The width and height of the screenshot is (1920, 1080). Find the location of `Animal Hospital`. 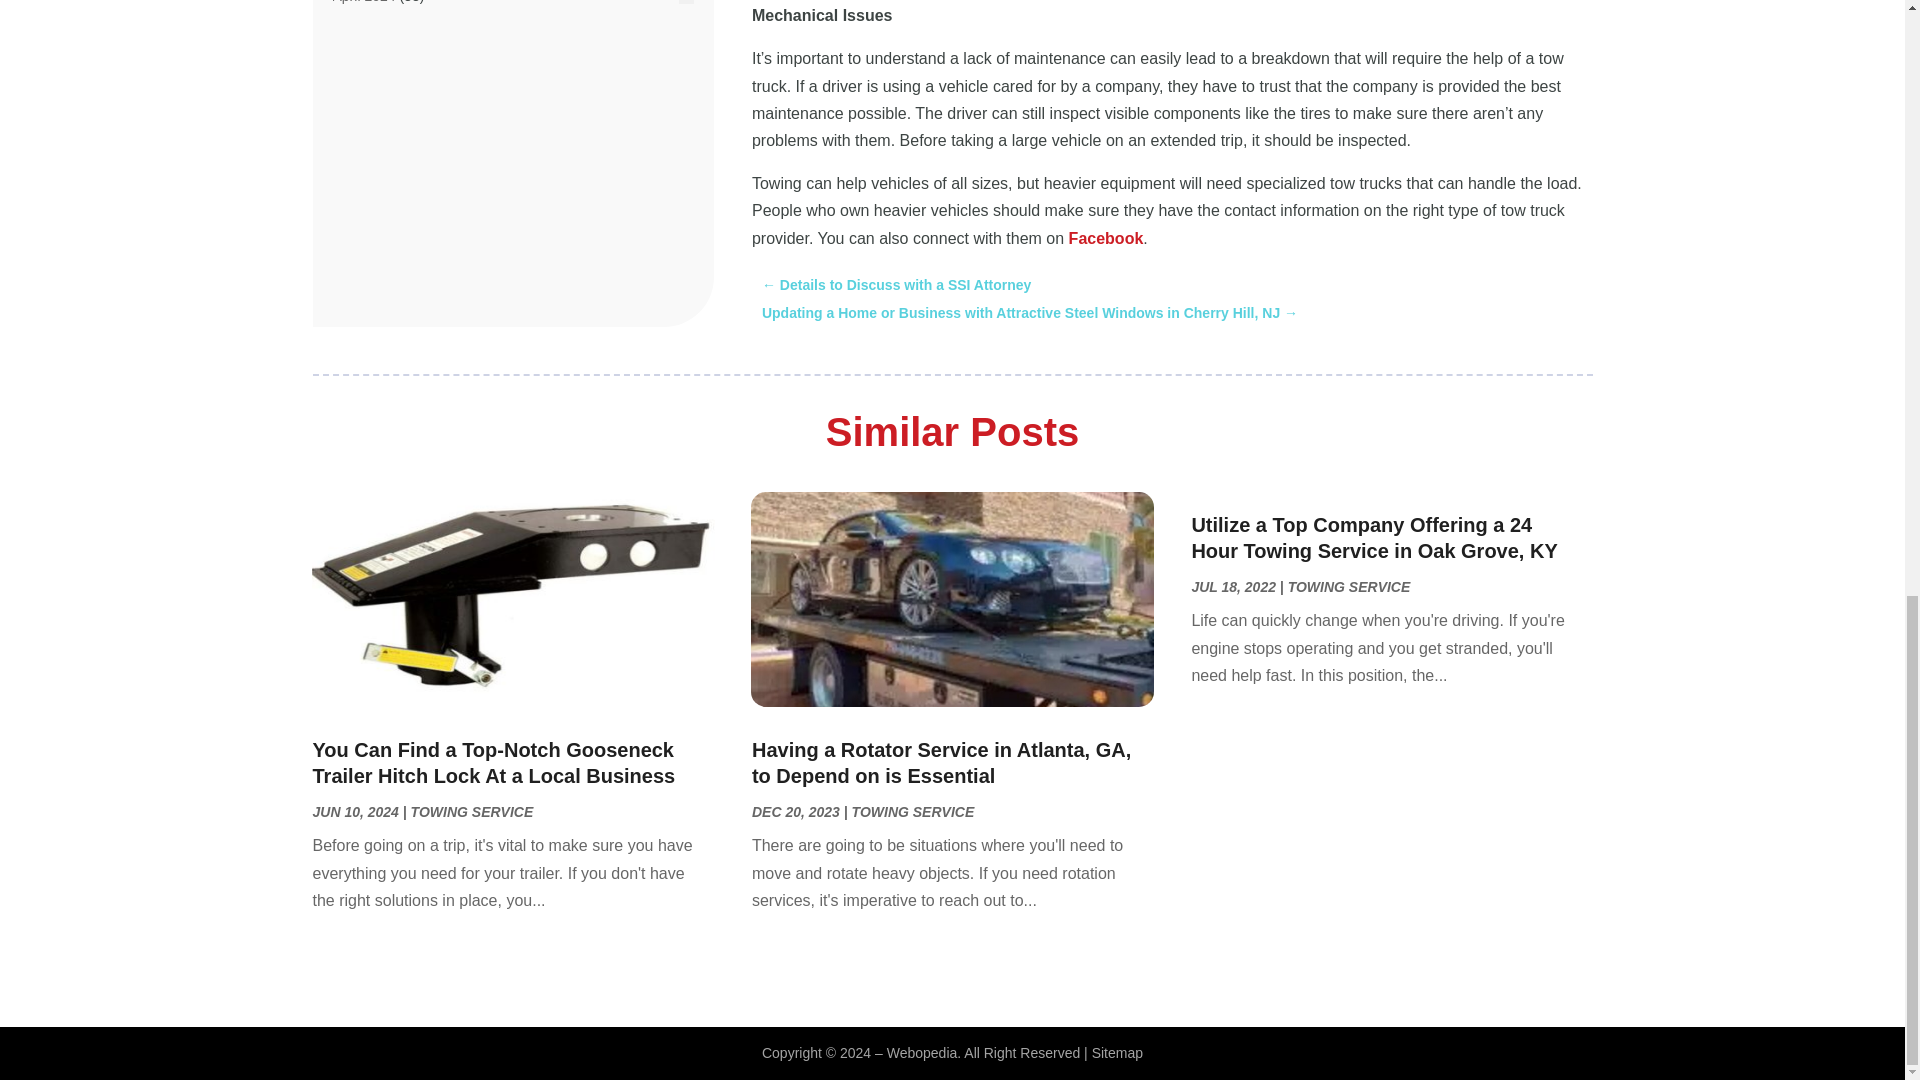

Animal Hospital is located at coordinates (380, 299).